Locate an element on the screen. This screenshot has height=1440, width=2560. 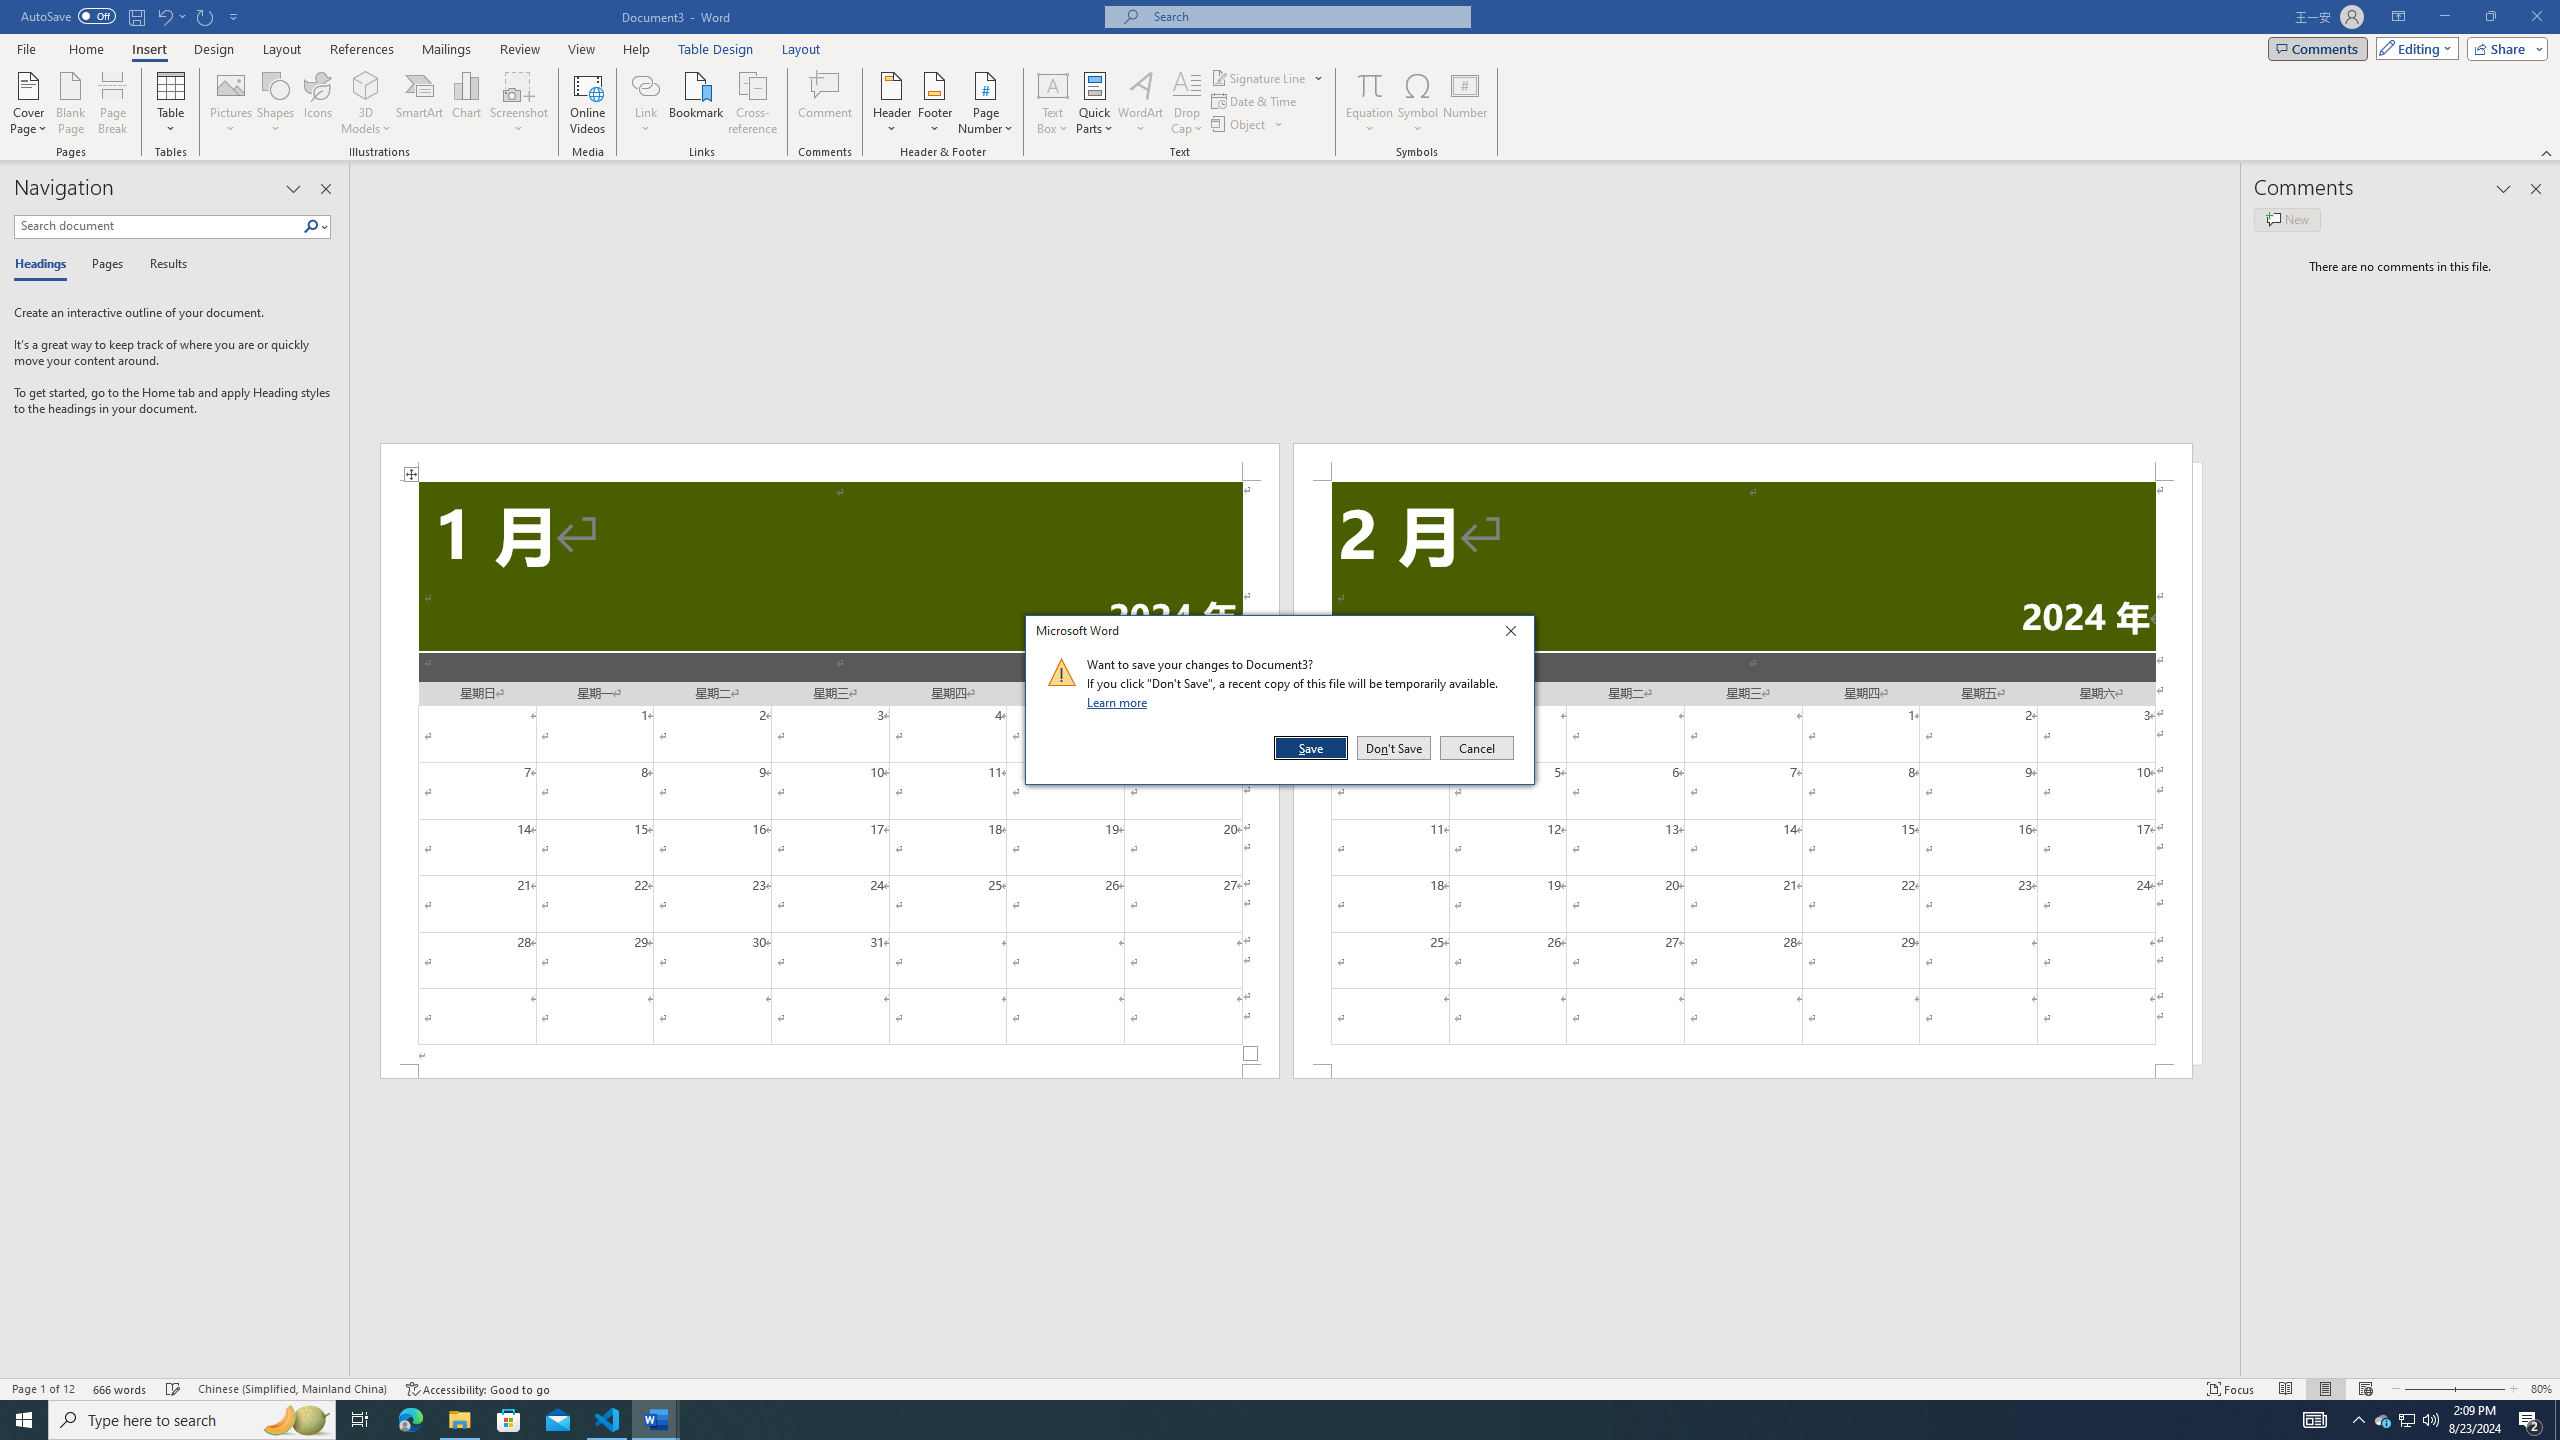
New comment is located at coordinates (2286, 219).